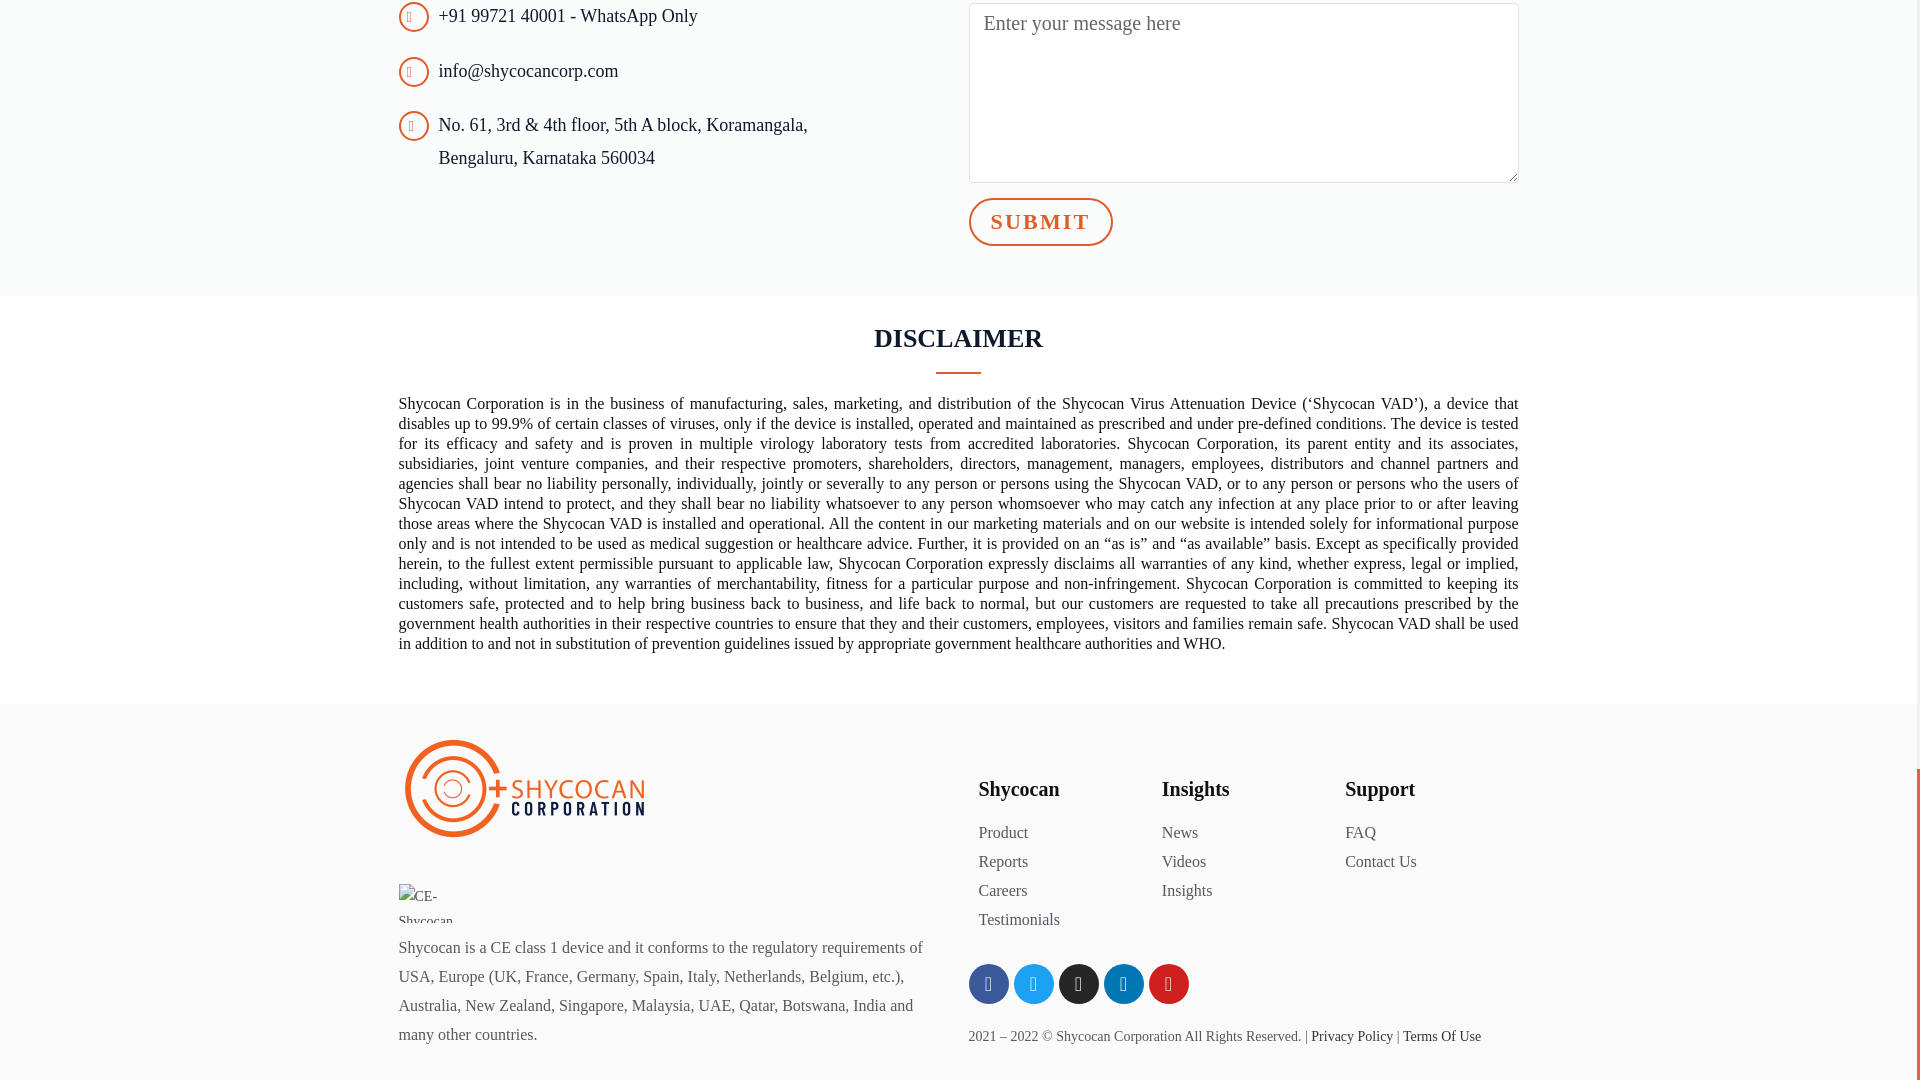 This screenshot has height=1080, width=1920. Describe the element at coordinates (1242, 832) in the screenshot. I see `News` at that location.